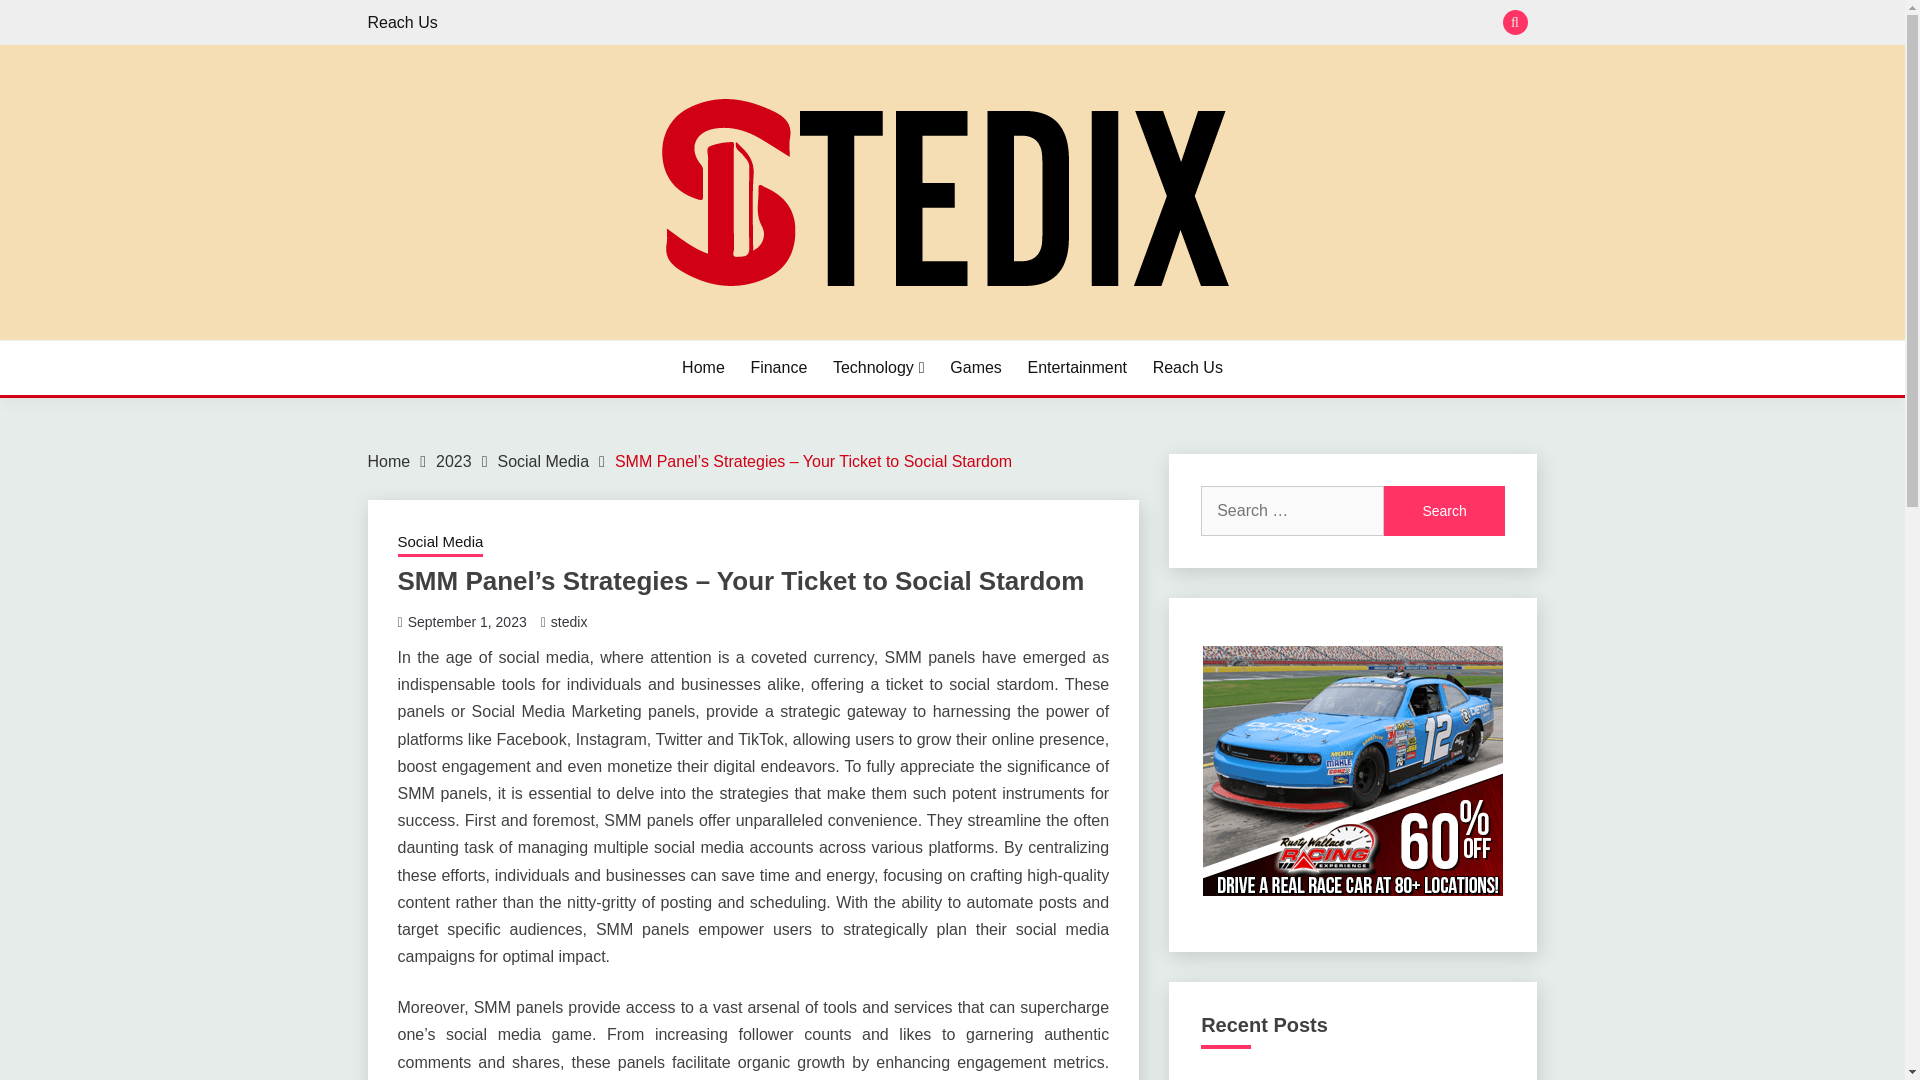 The image size is (1920, 1080). I want to click on Reach Us, so click(402, 22).